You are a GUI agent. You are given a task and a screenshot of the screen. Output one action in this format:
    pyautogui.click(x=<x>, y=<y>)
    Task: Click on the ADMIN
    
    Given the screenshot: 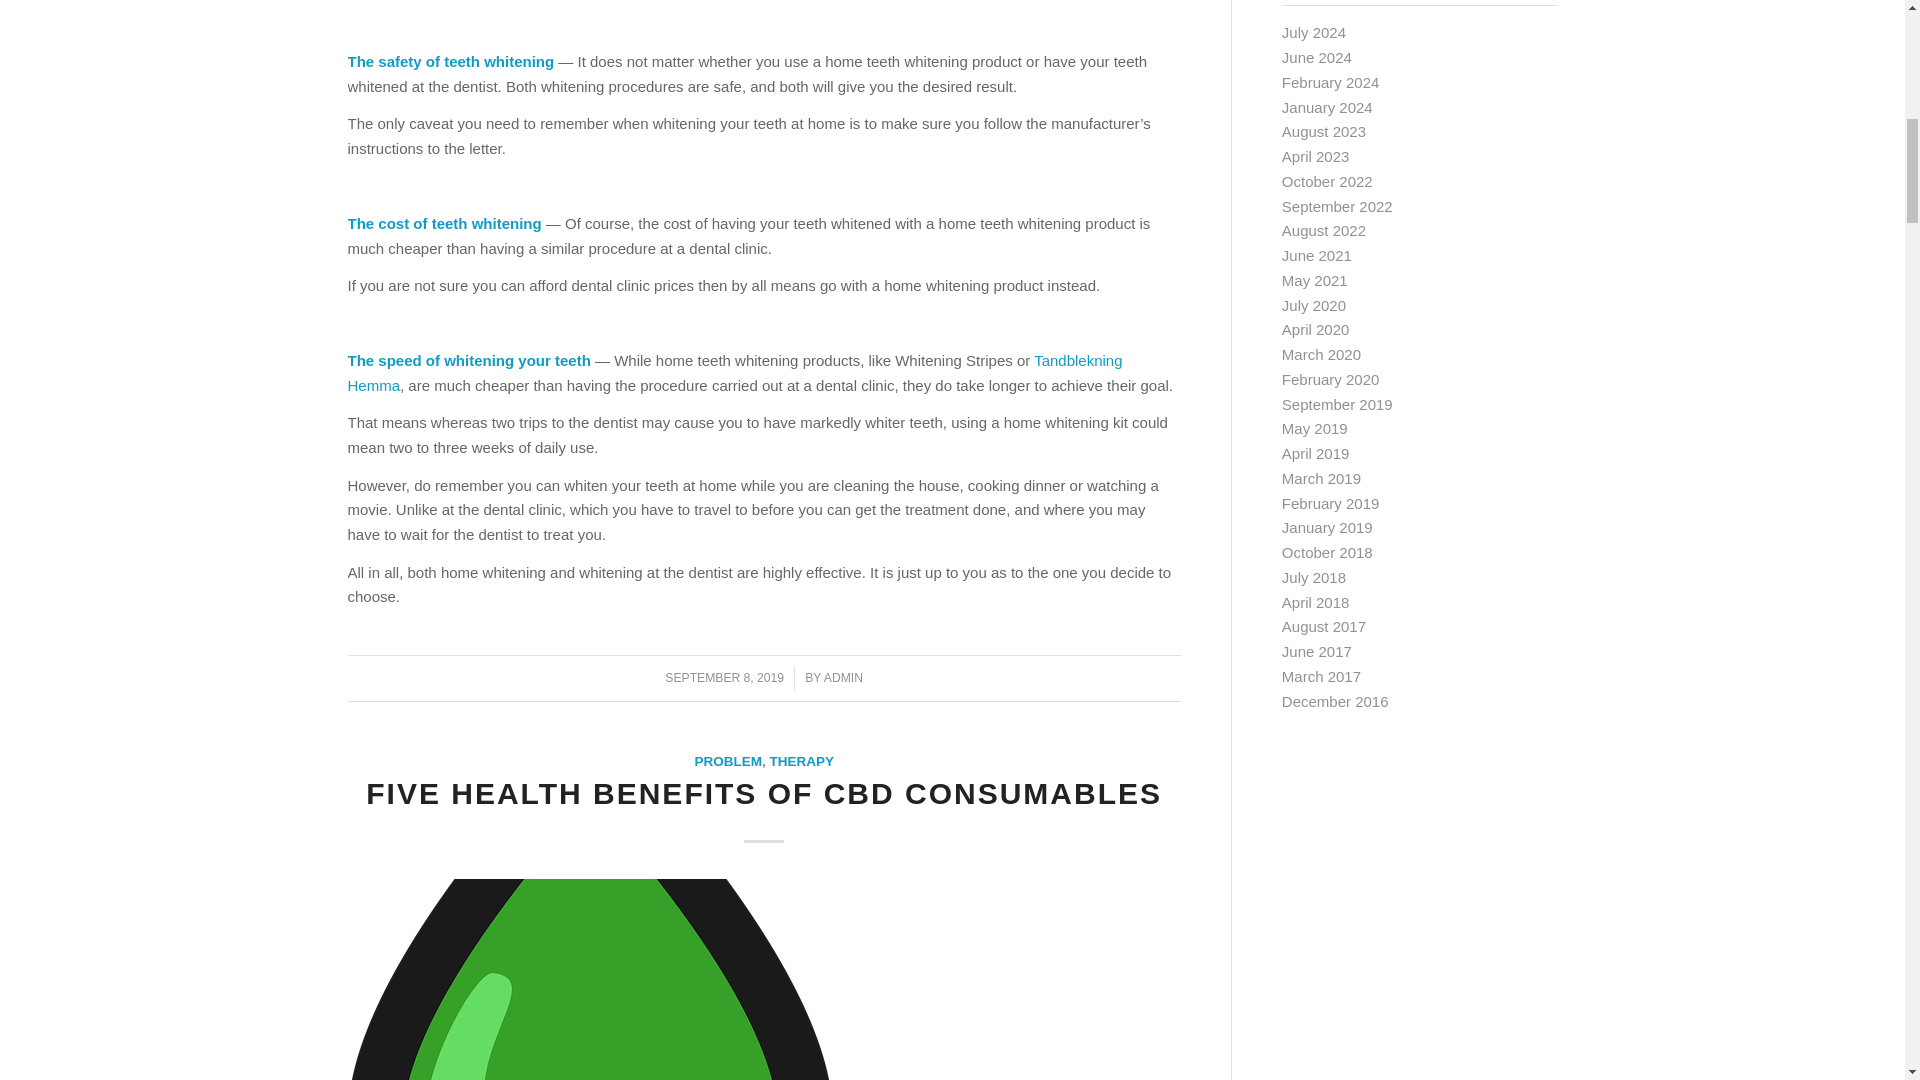 What is the action you would take?
    pyautogui.click(x=842, y=677)
    